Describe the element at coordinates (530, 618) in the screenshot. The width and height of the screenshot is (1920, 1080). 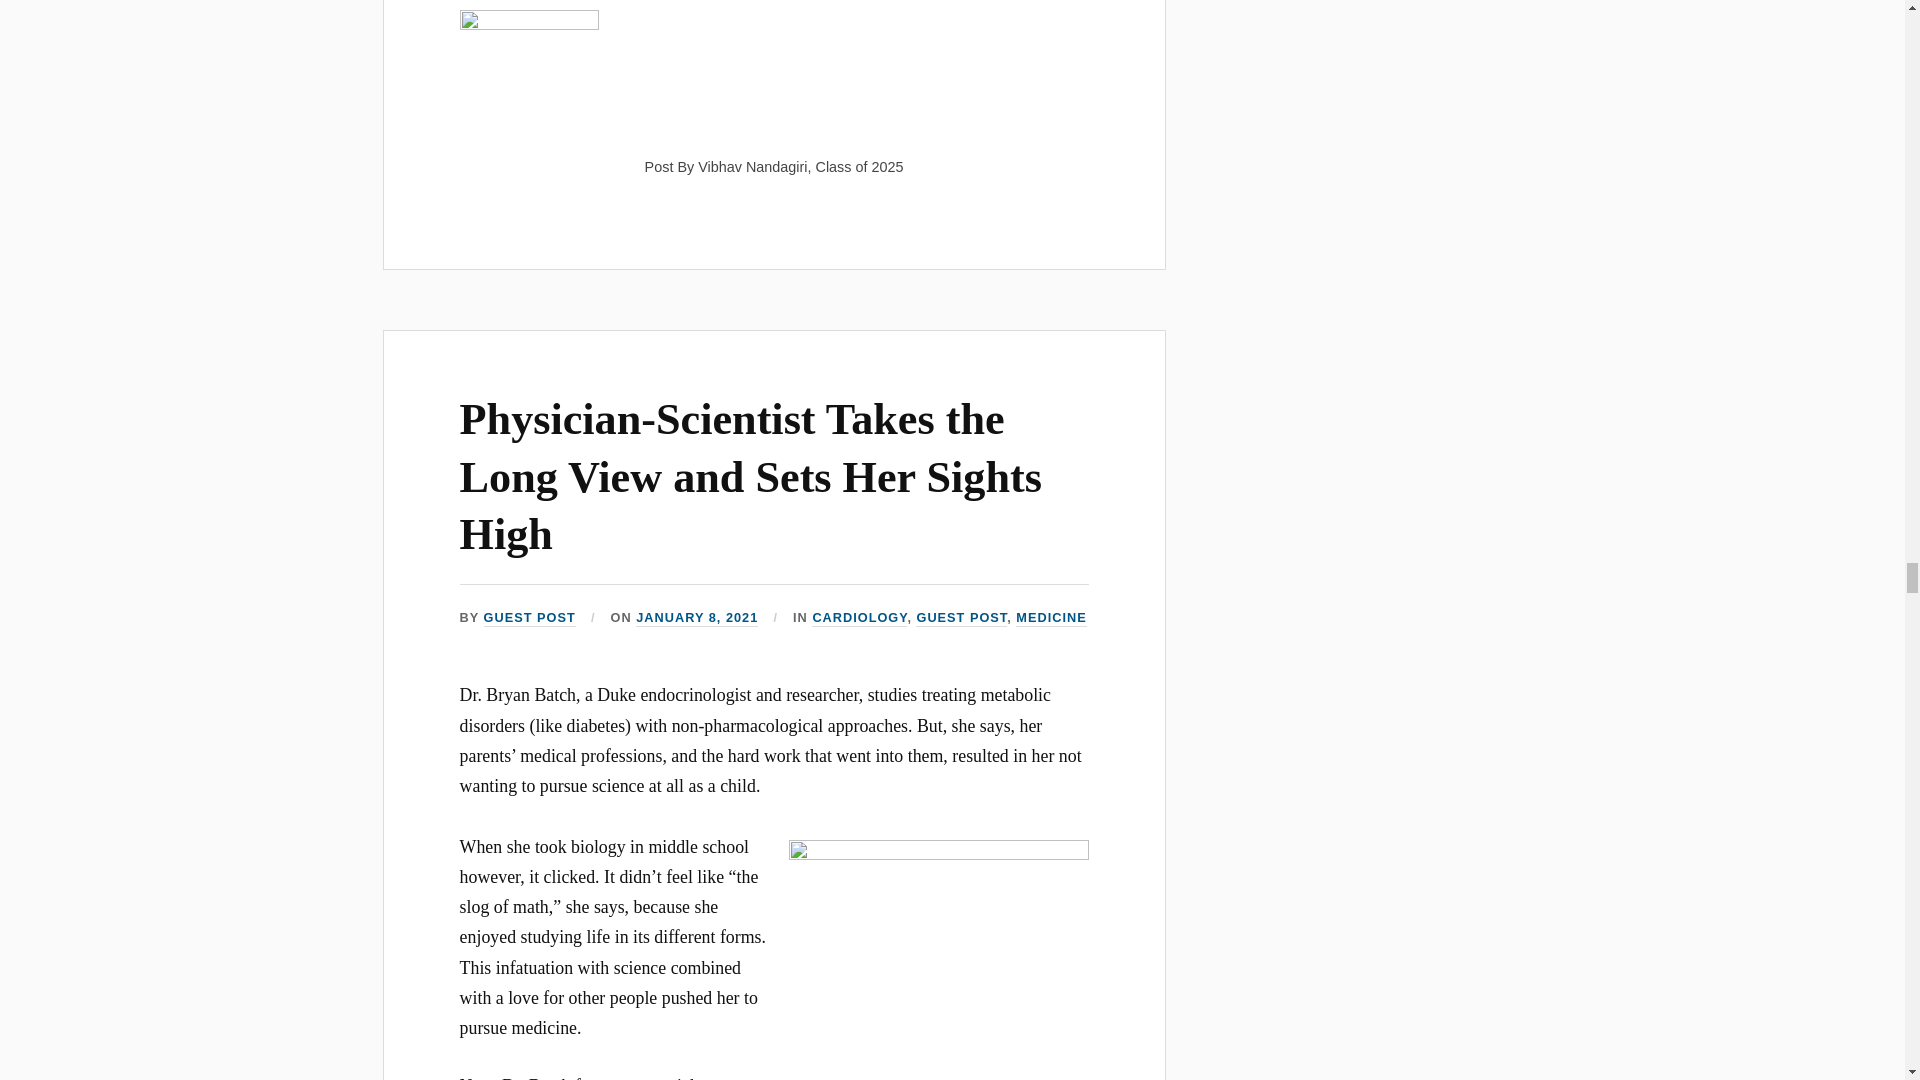
I see `Posts by Guest Post` at that location.